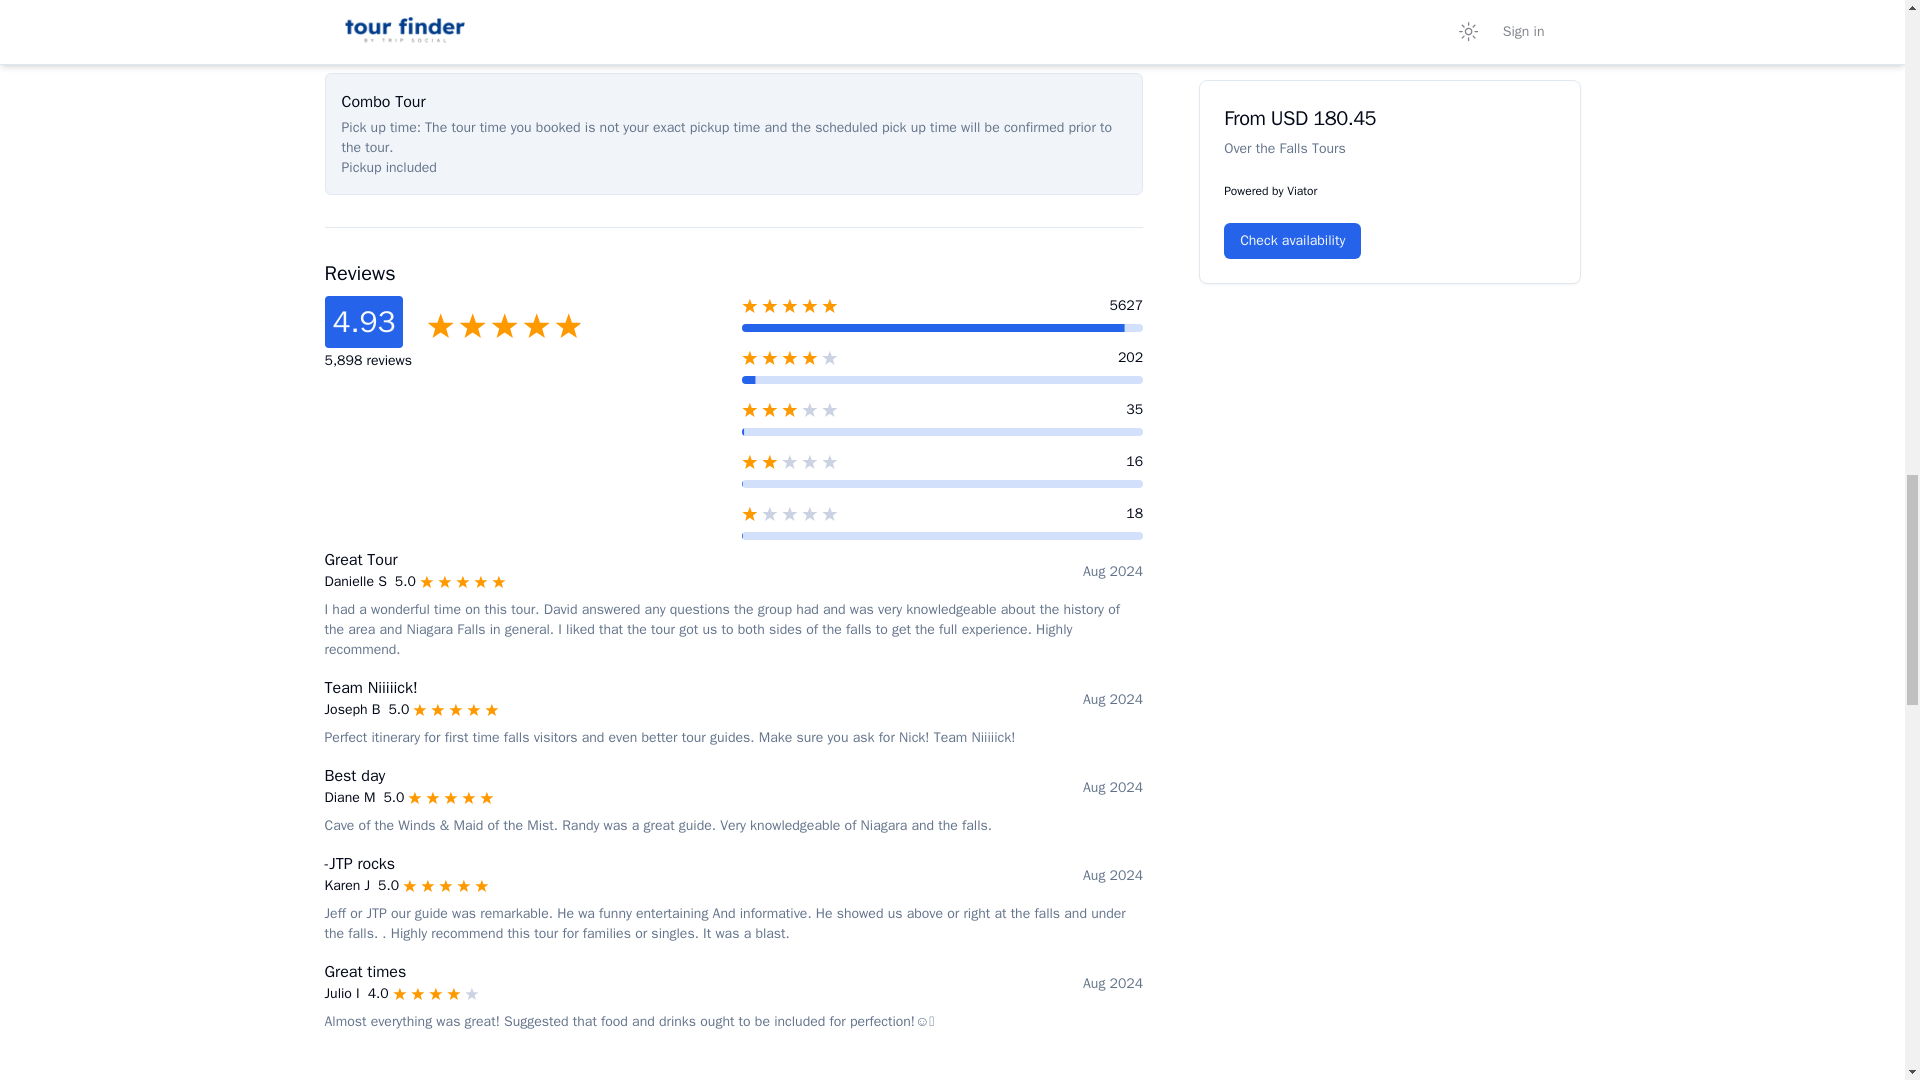 The image size is (1920, 1080). Describe the element at coordinates (450, 798) in the screenshot. I see `5 Stars` at that location.